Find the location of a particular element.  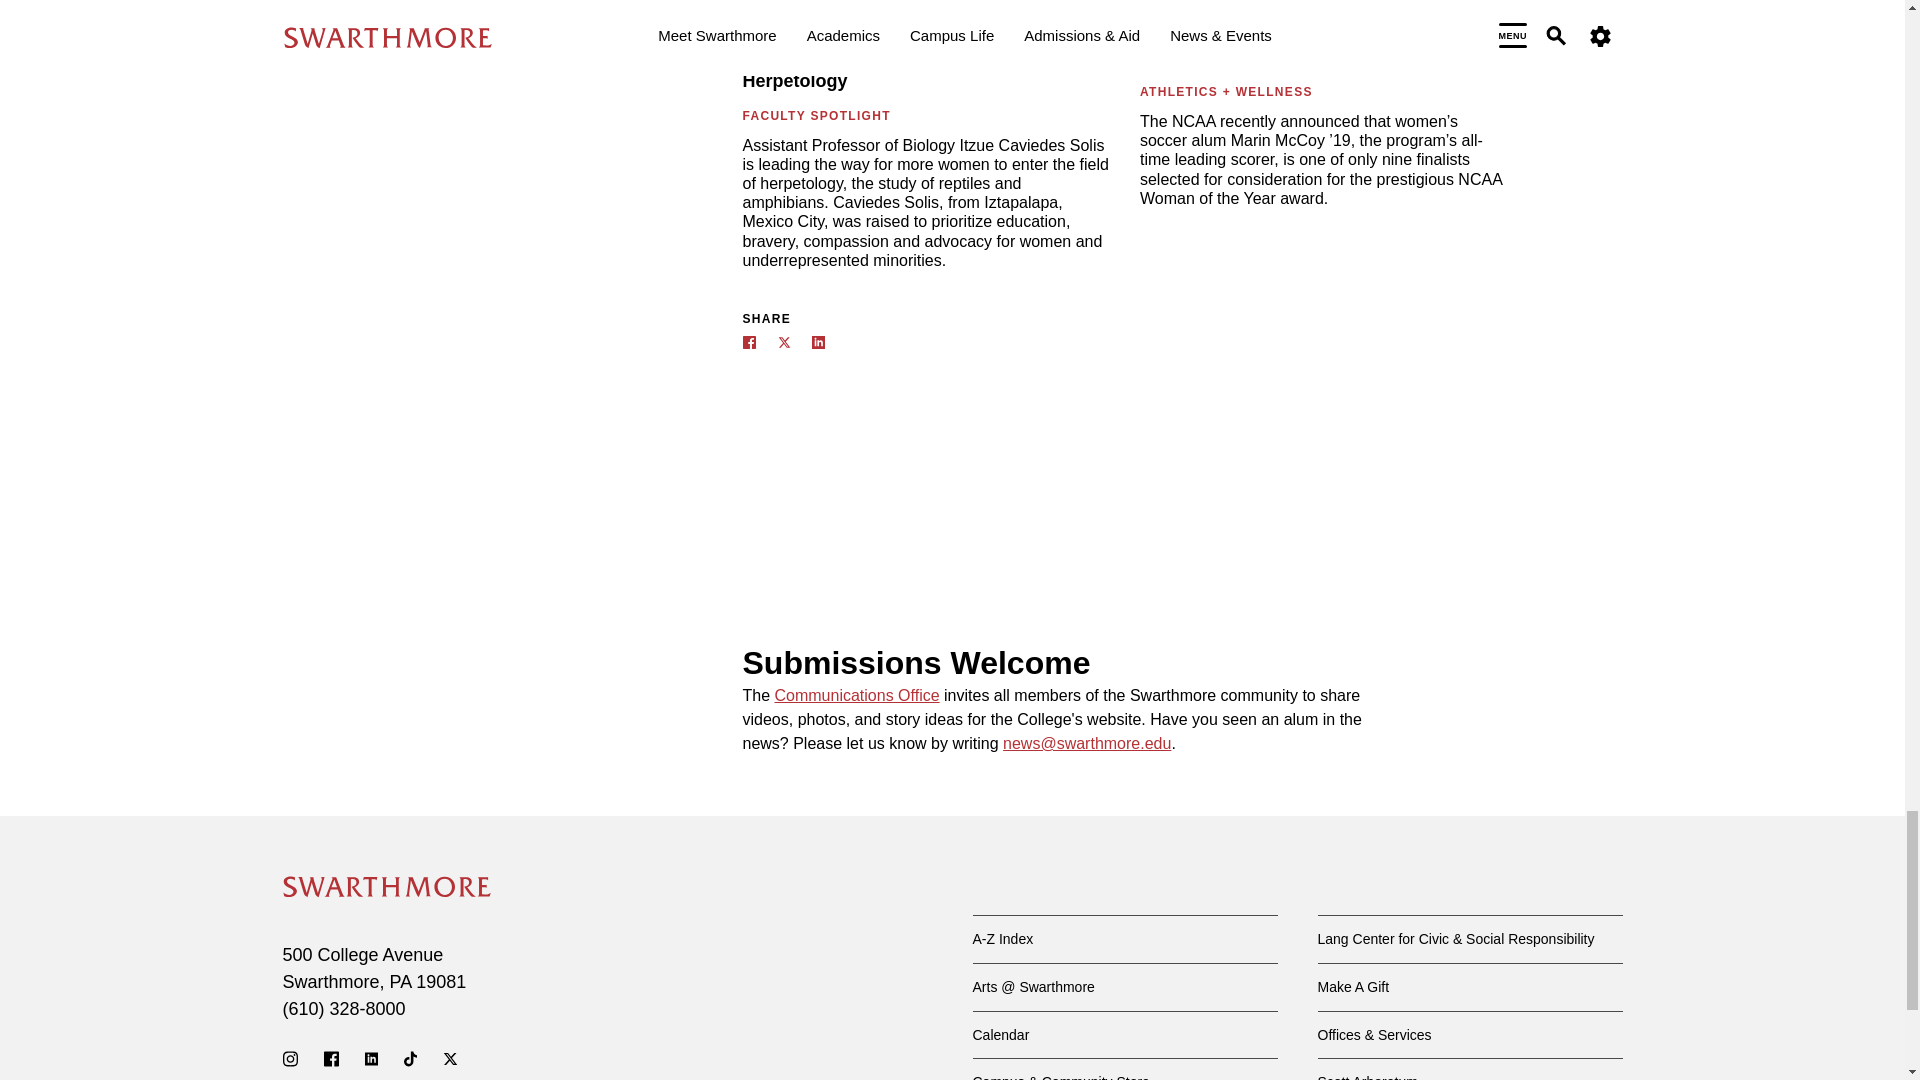

Pennsylvania is located at coordinates (400, 982).